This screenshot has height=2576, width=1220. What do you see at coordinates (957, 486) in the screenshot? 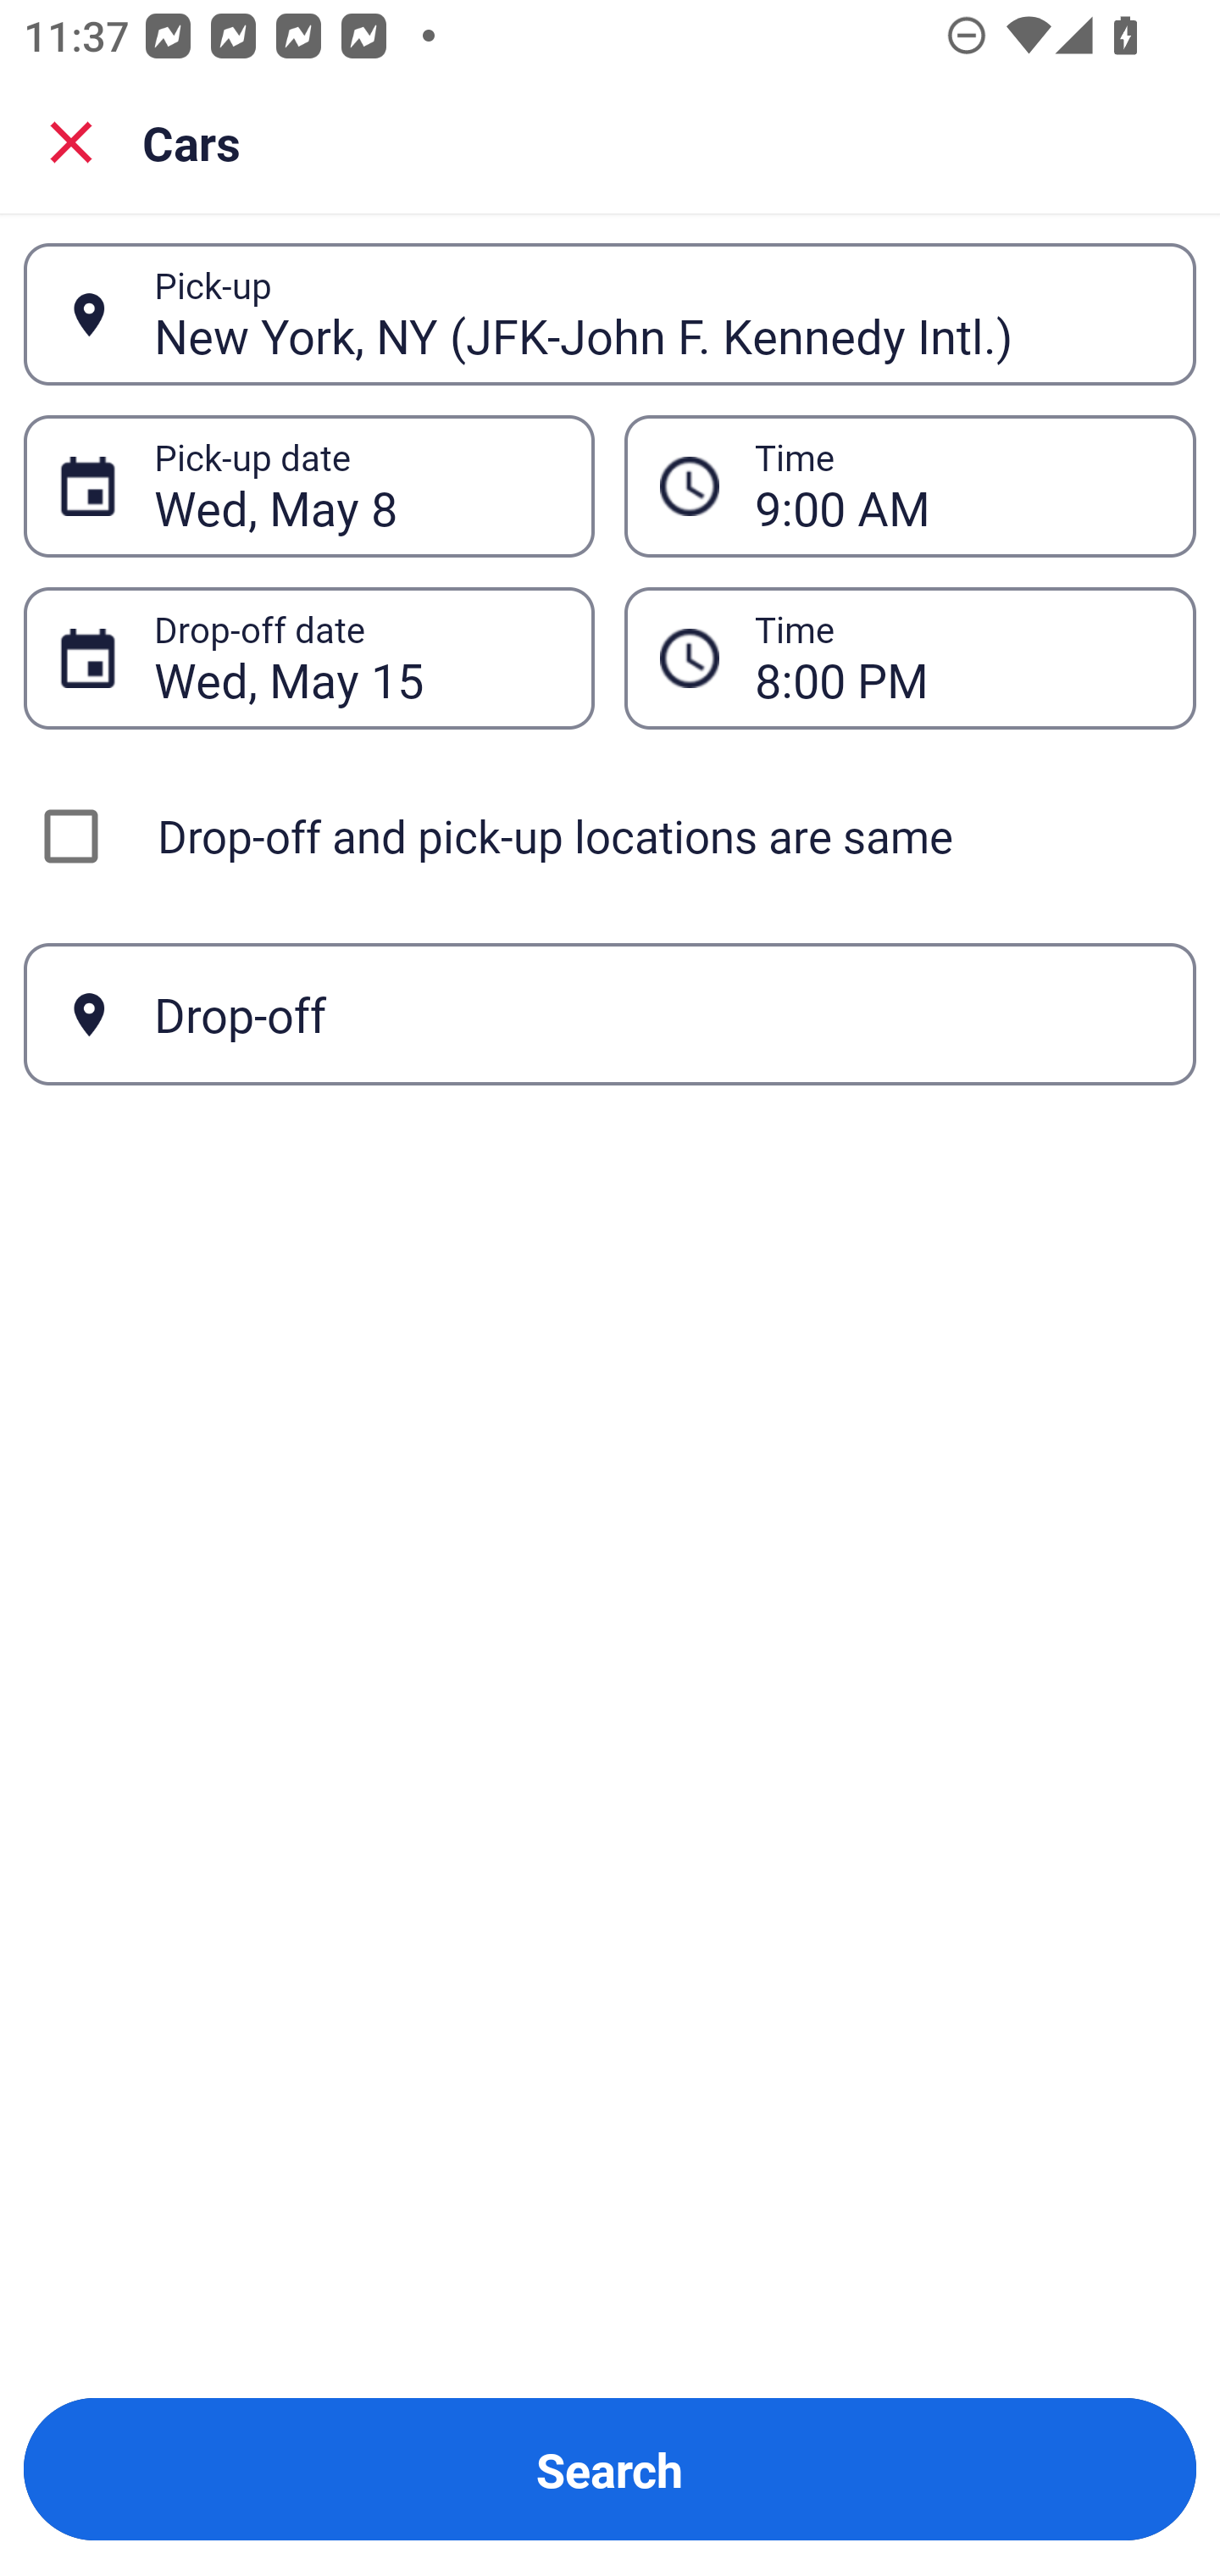
I see `9:00 AM` at bounding box center [957, 486].